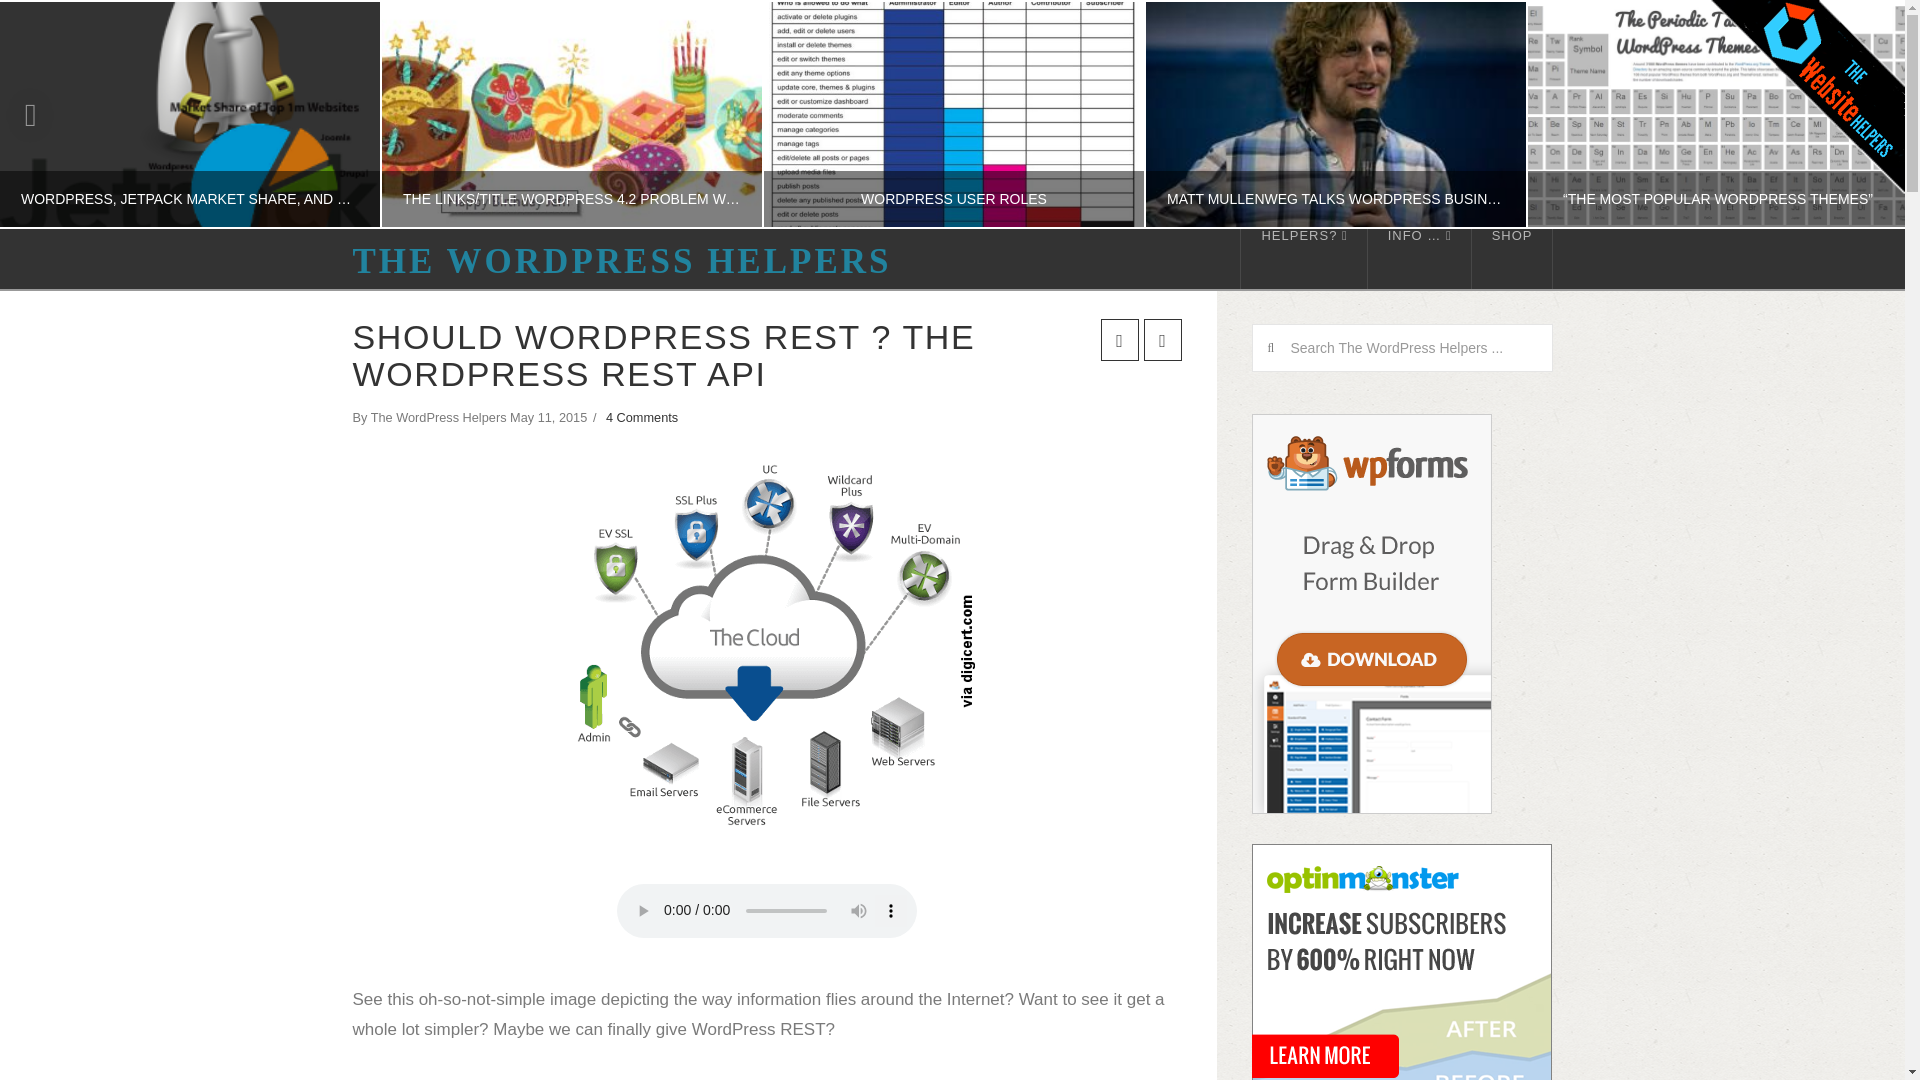 The image size is (1920, 1080). Describe the element at coordinates (190, 114) in the screenshot. I see `WORDPRESS, JETPACK MARKET SHARE, AND BIG BROTHER` at that location.